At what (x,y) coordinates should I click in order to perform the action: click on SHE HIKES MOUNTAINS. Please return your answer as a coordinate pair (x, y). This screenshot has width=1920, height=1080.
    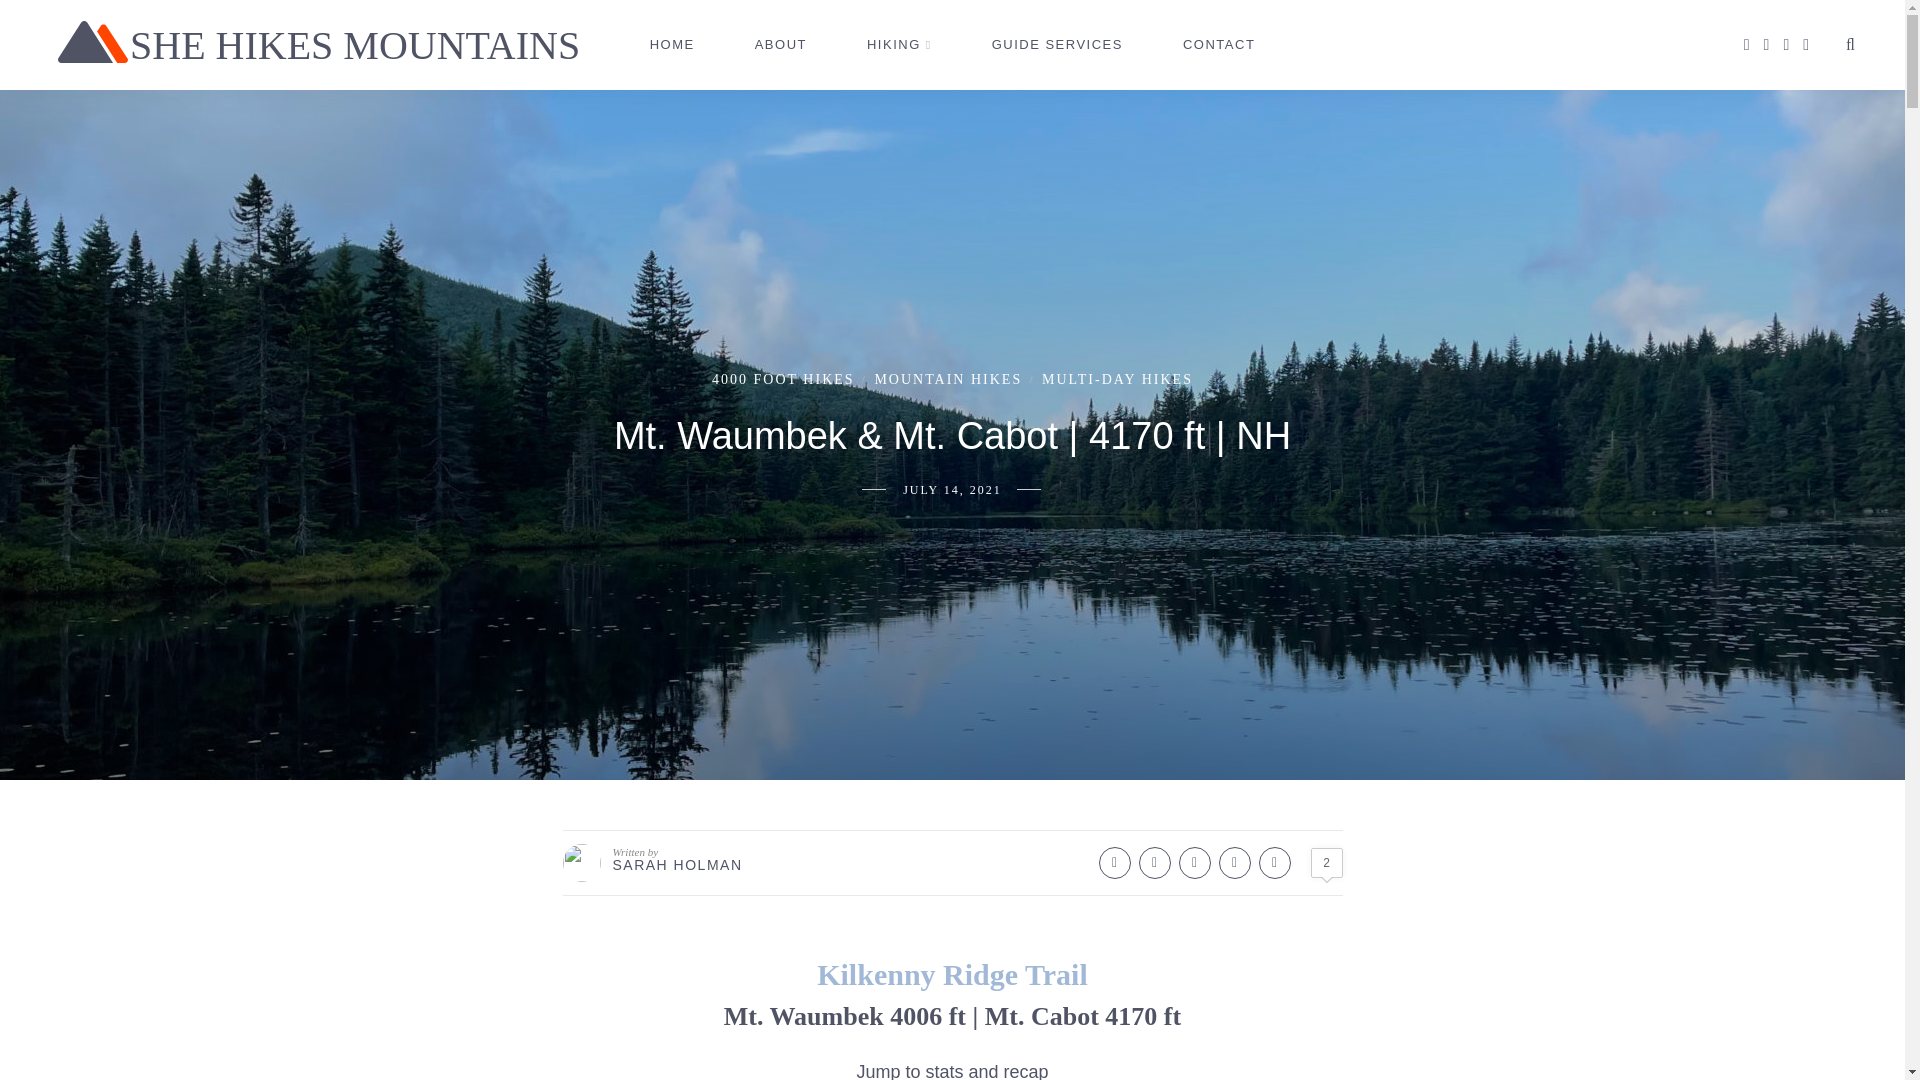
    Looking at the image, I should click on (318, 40).